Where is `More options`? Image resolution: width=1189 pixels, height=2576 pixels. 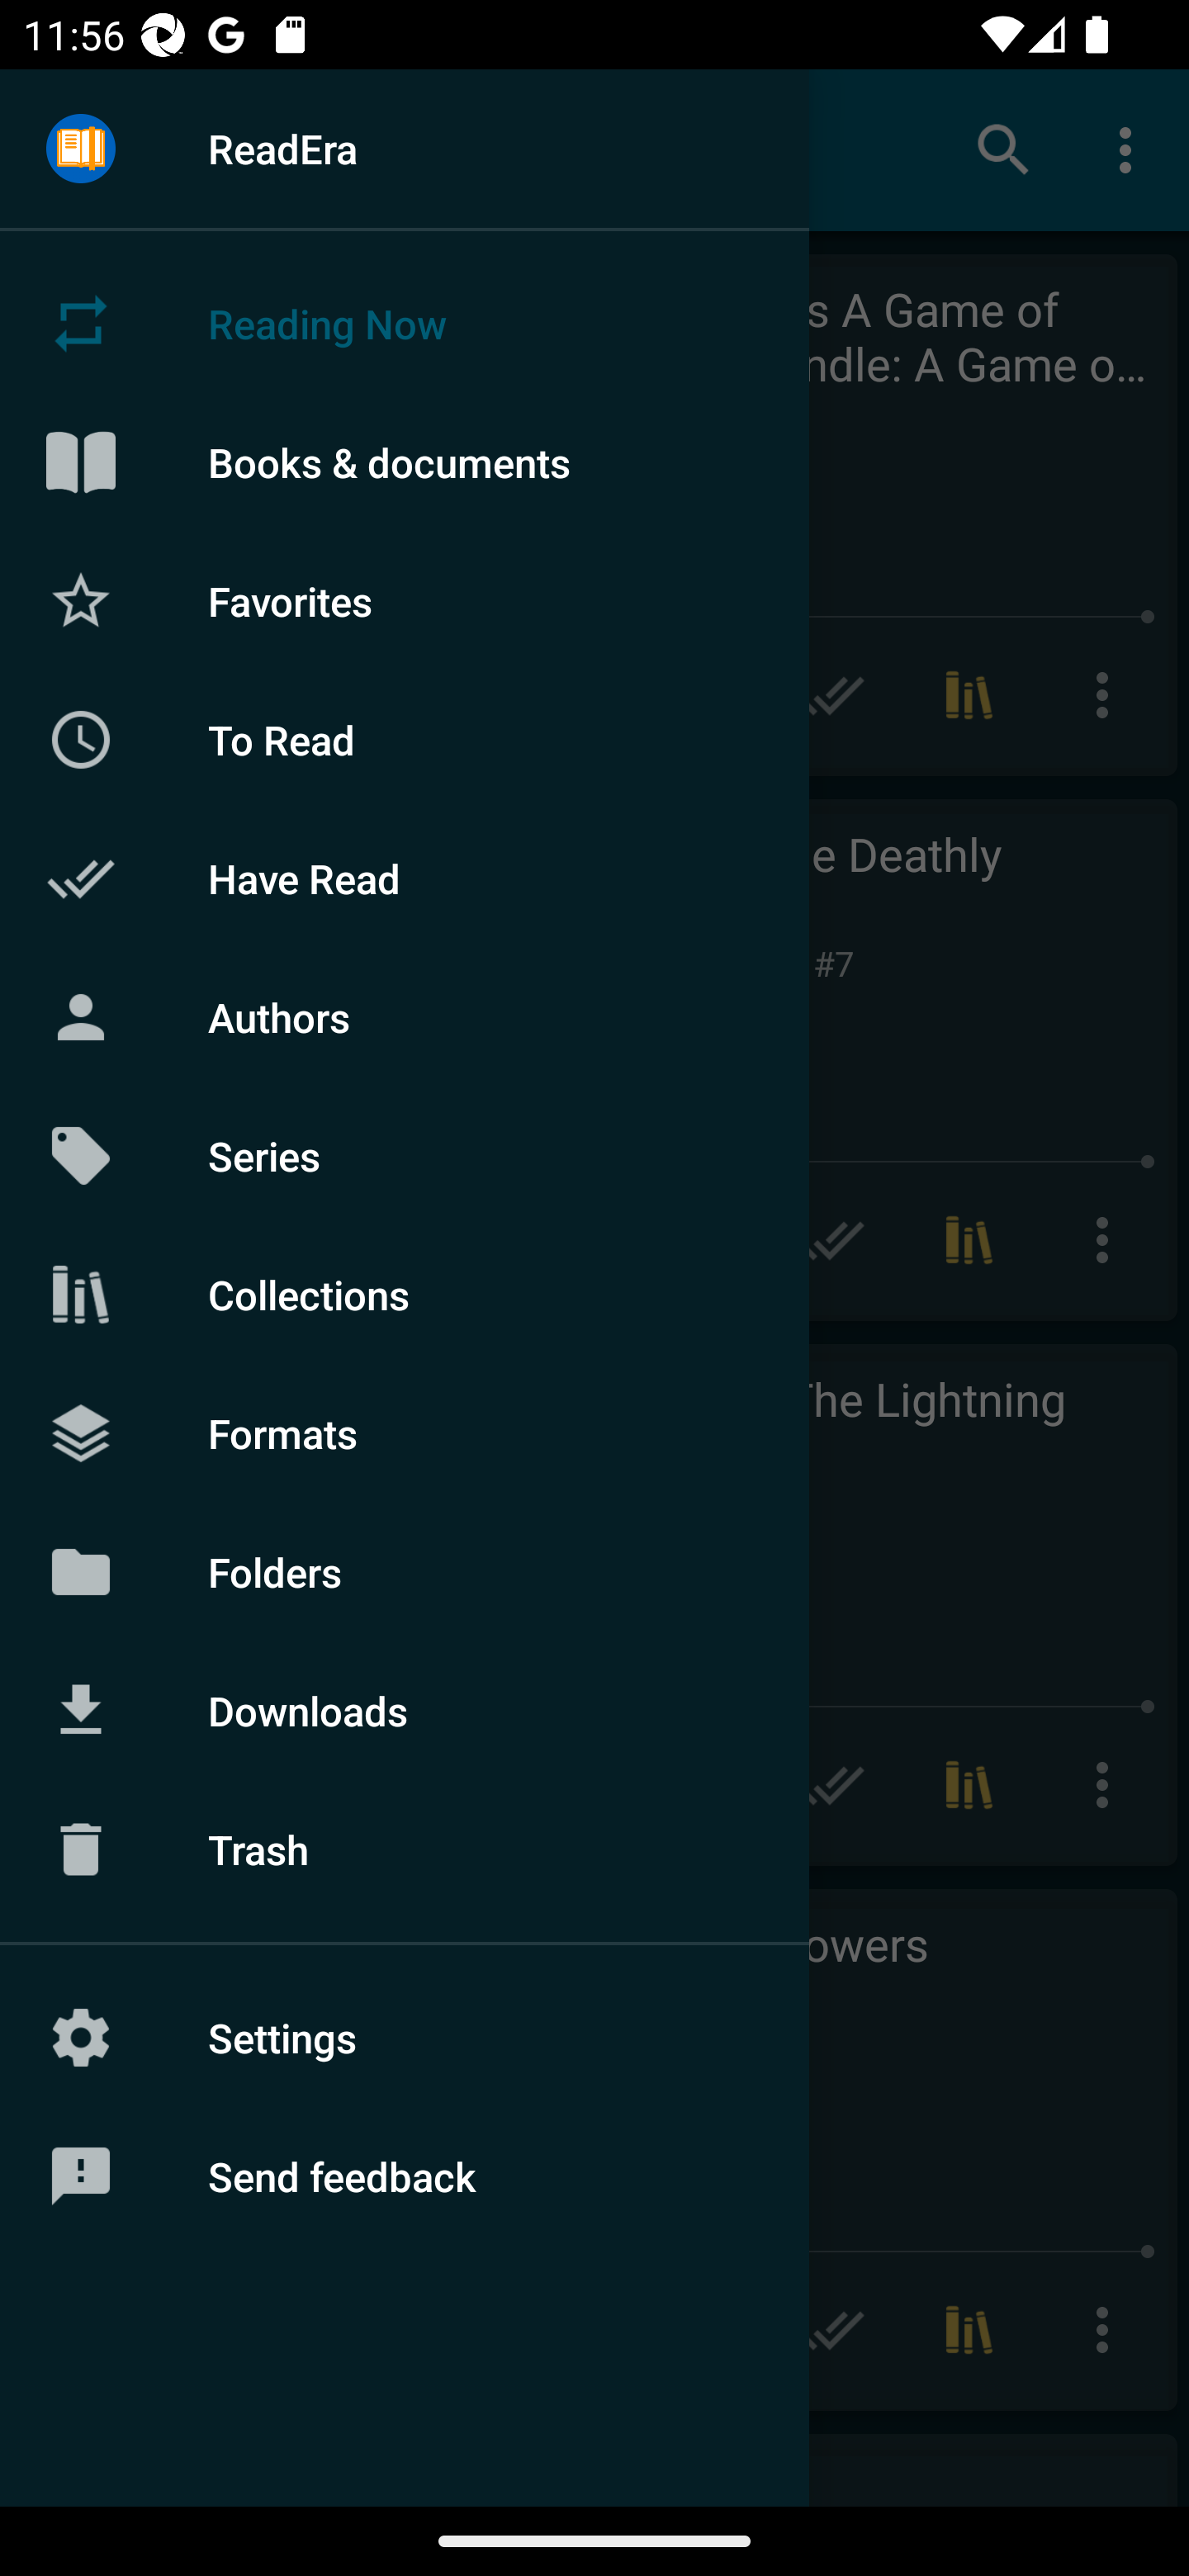
More options is located at coordinates (1131, 149).